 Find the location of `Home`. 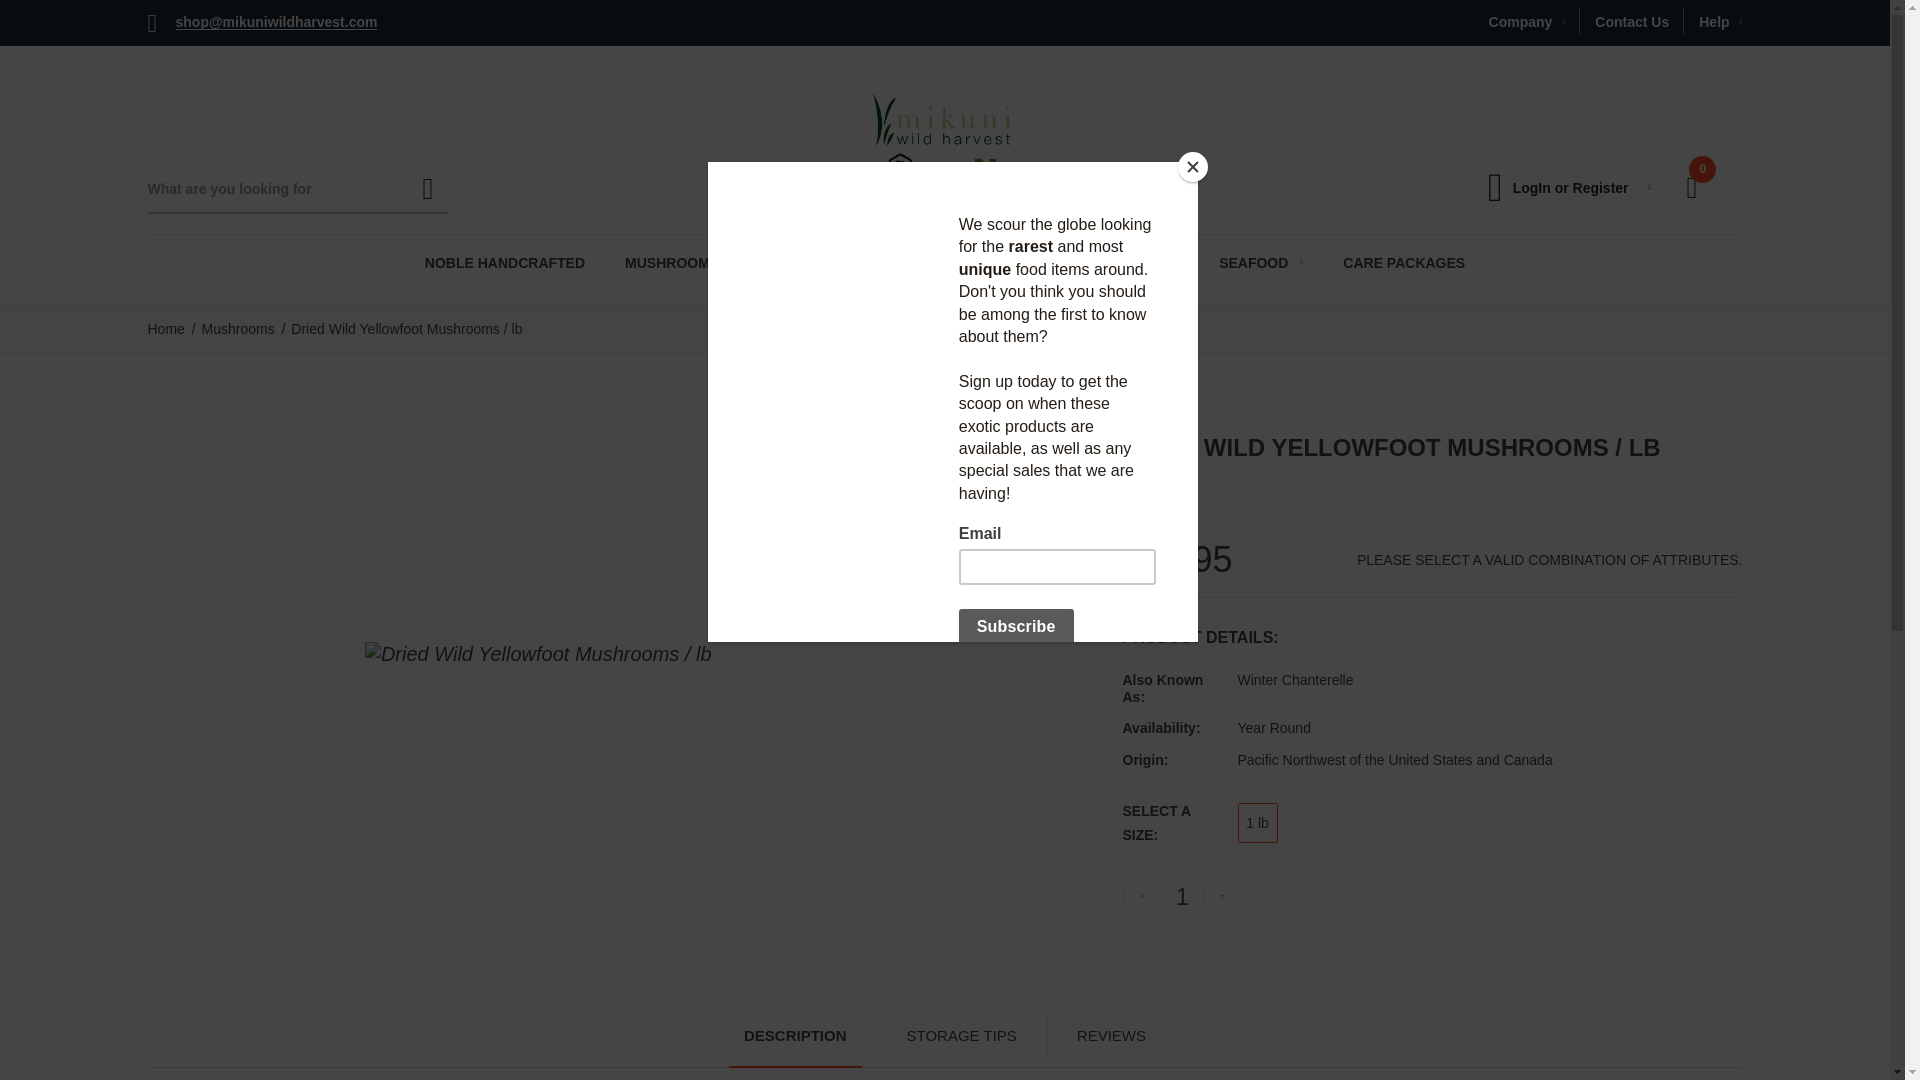

Home is located at coordinates (166, 329).